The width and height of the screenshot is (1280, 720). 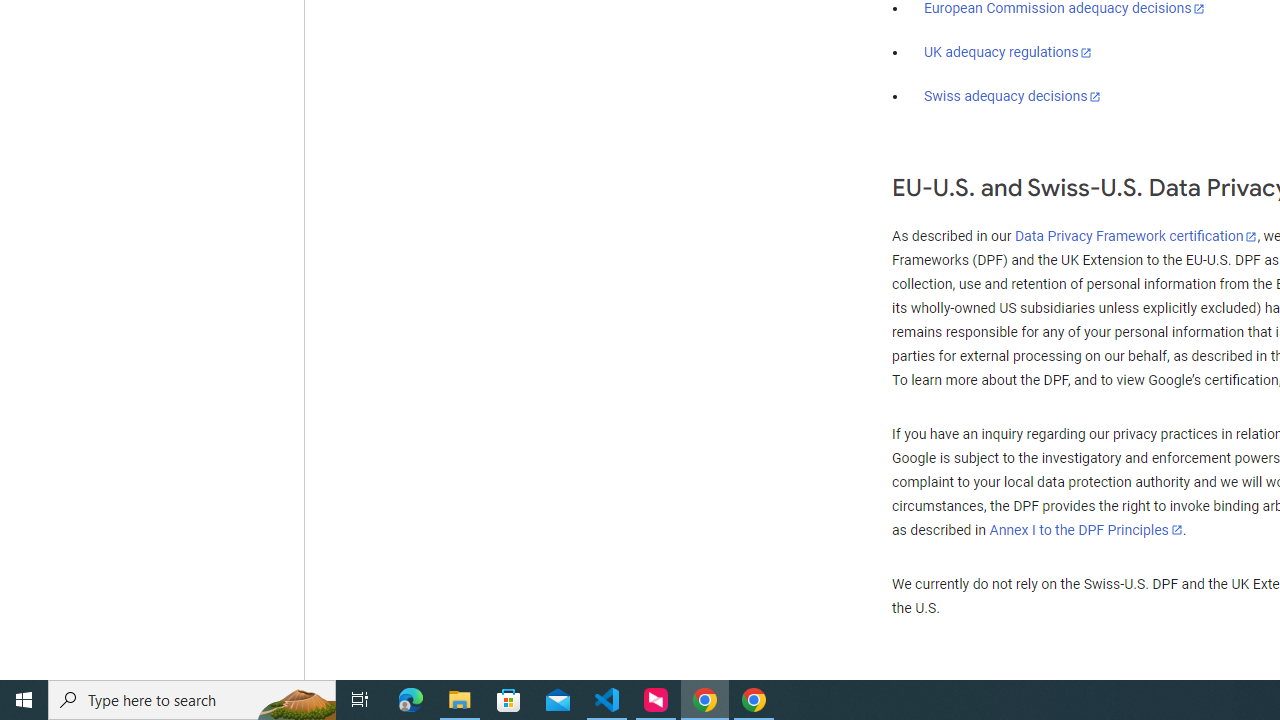 What do you see at coordinates (1008, 52) in the screenshot?
I see `UK adequacy regulations` at bounding box center [1008, 52].